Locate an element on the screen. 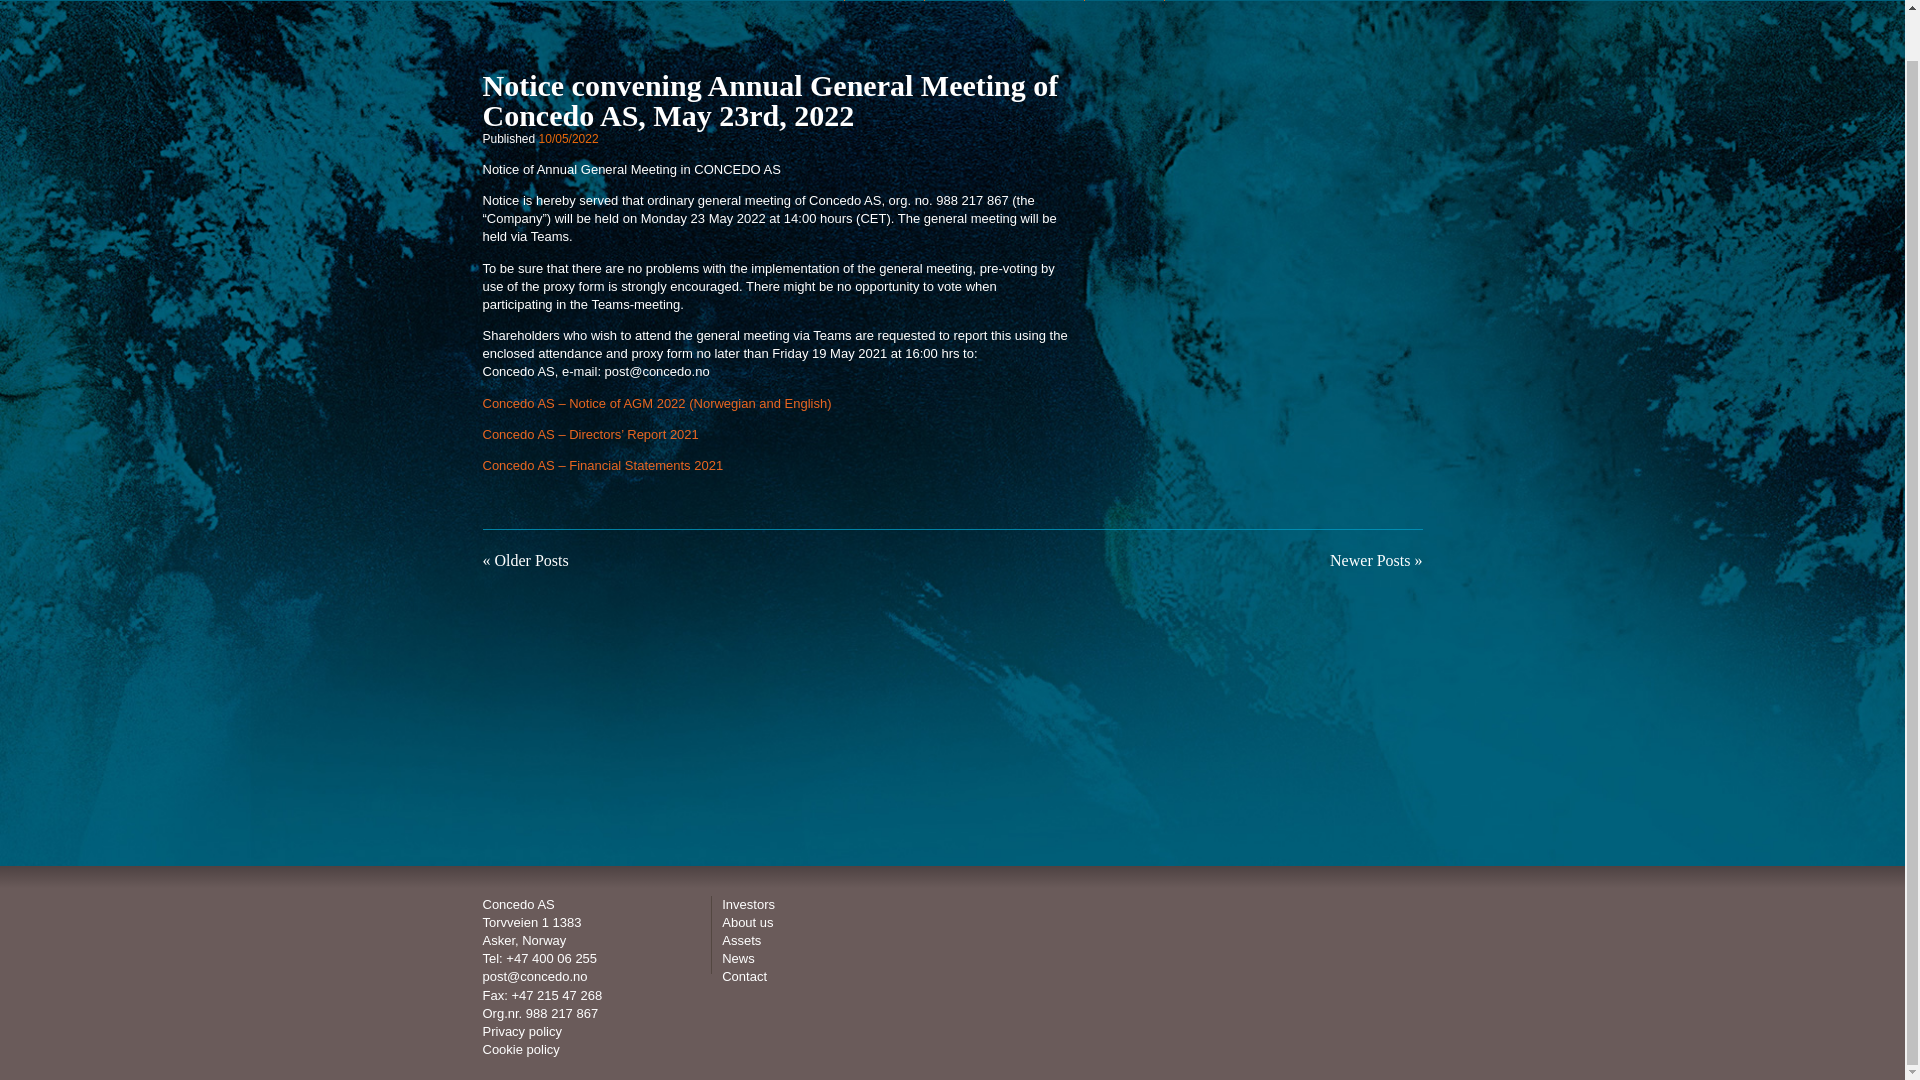  News is located at coordinates (738, 958).